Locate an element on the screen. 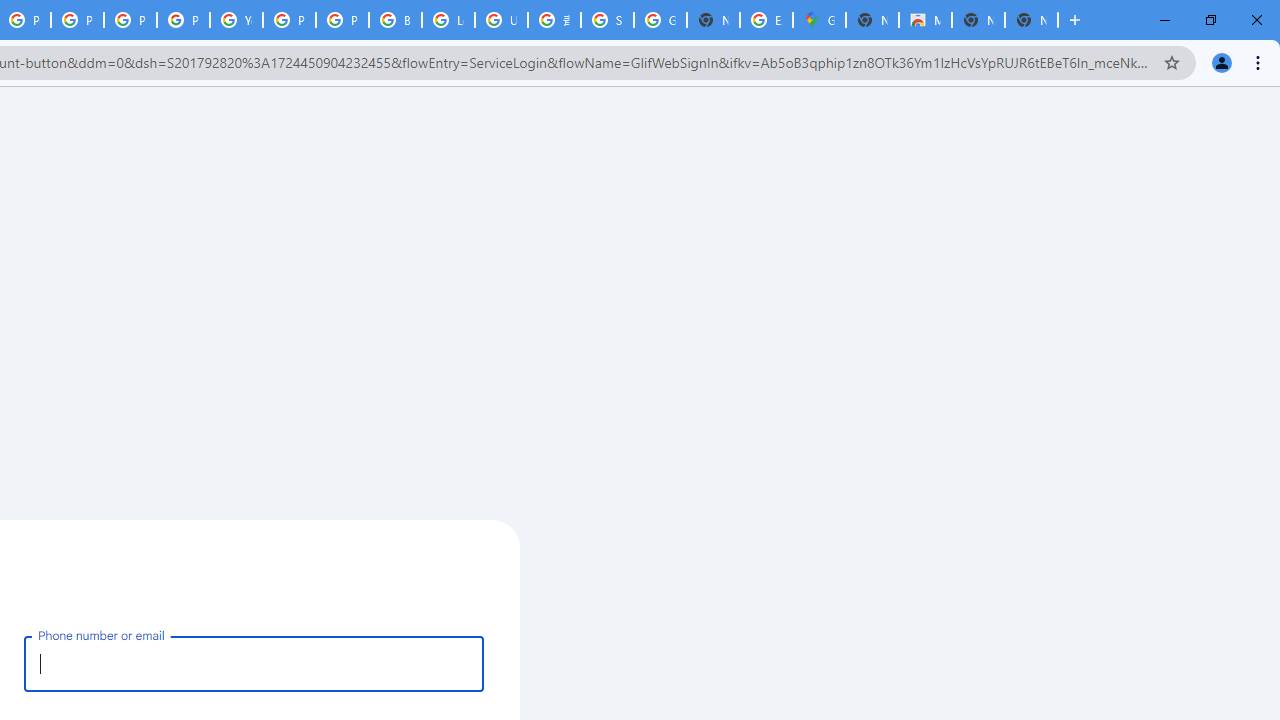 This screenshot has height=720, width=1280. YouTube is located at coordinates (236, 20).